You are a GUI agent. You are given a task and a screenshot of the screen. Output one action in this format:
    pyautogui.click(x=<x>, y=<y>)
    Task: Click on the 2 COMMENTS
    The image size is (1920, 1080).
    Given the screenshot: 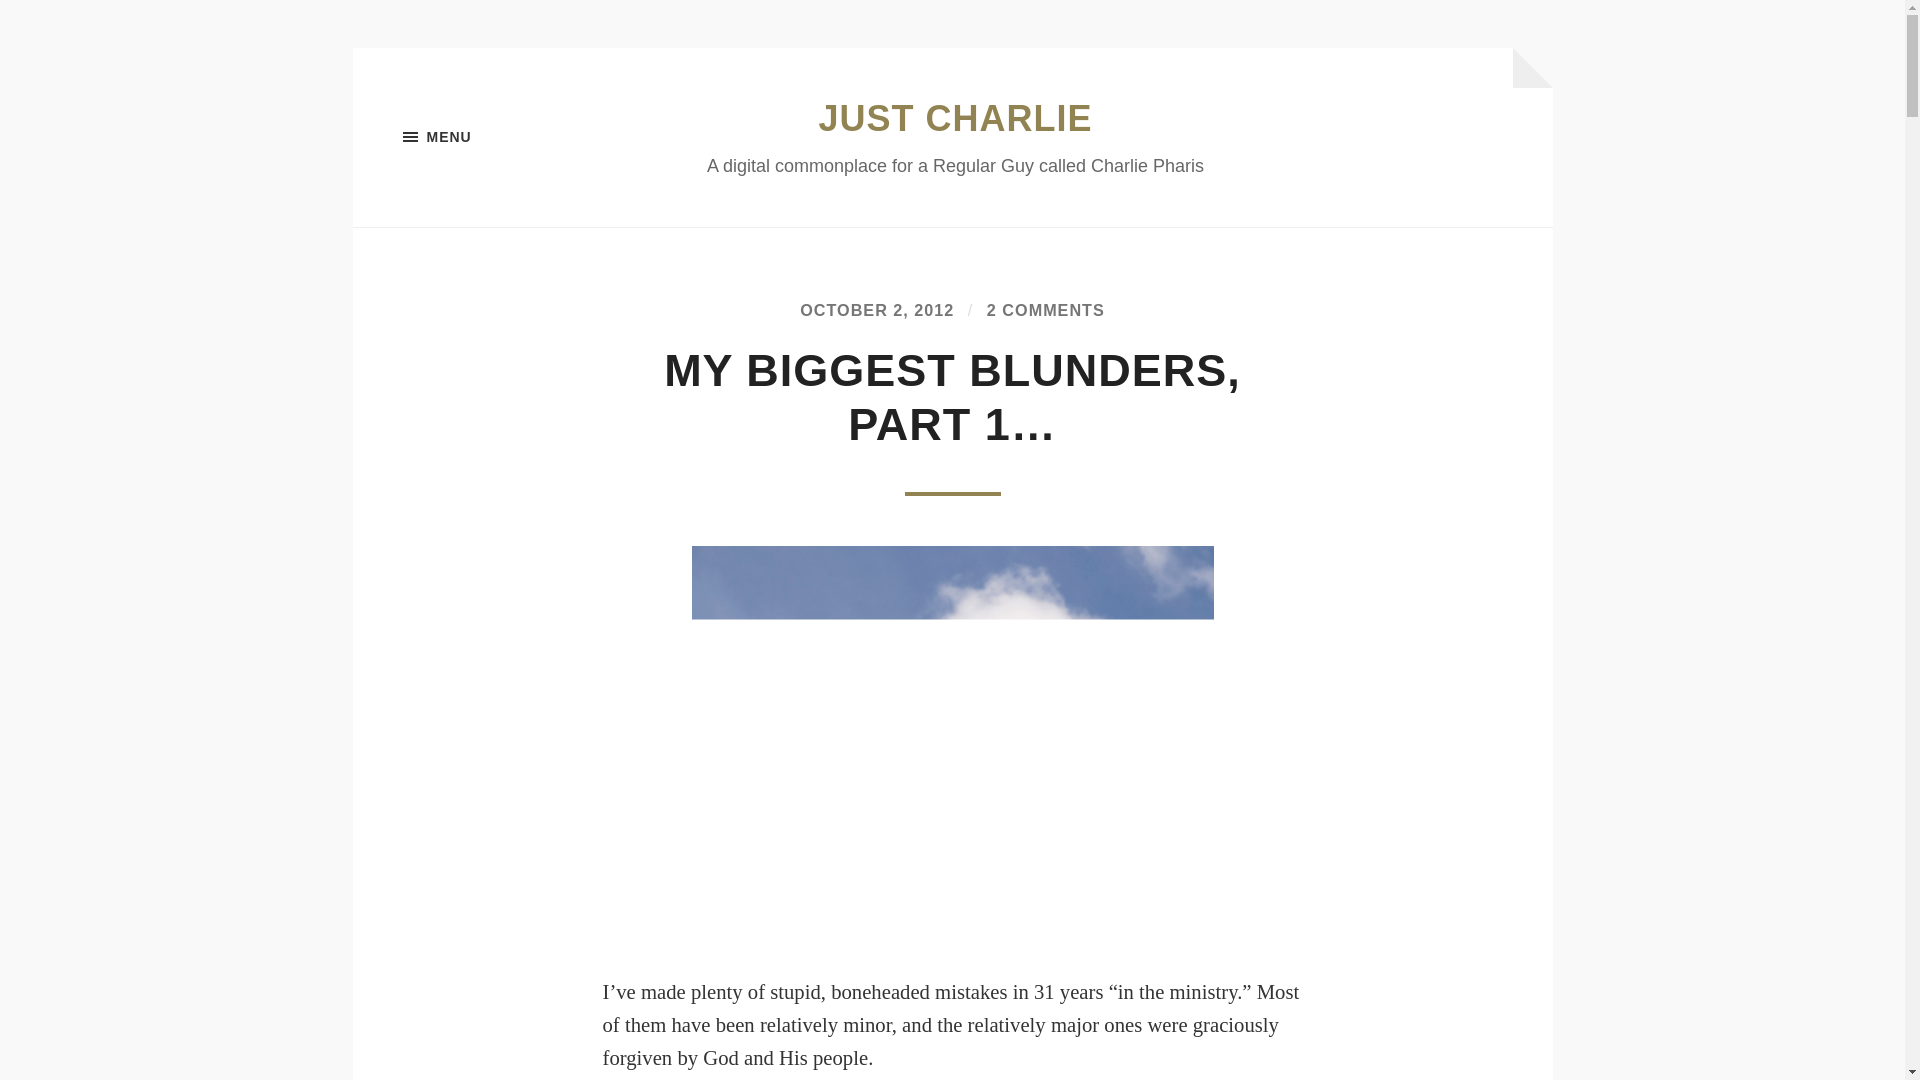 What is the action you would take?
    pyautogui.click(x=1046, y=310)
    